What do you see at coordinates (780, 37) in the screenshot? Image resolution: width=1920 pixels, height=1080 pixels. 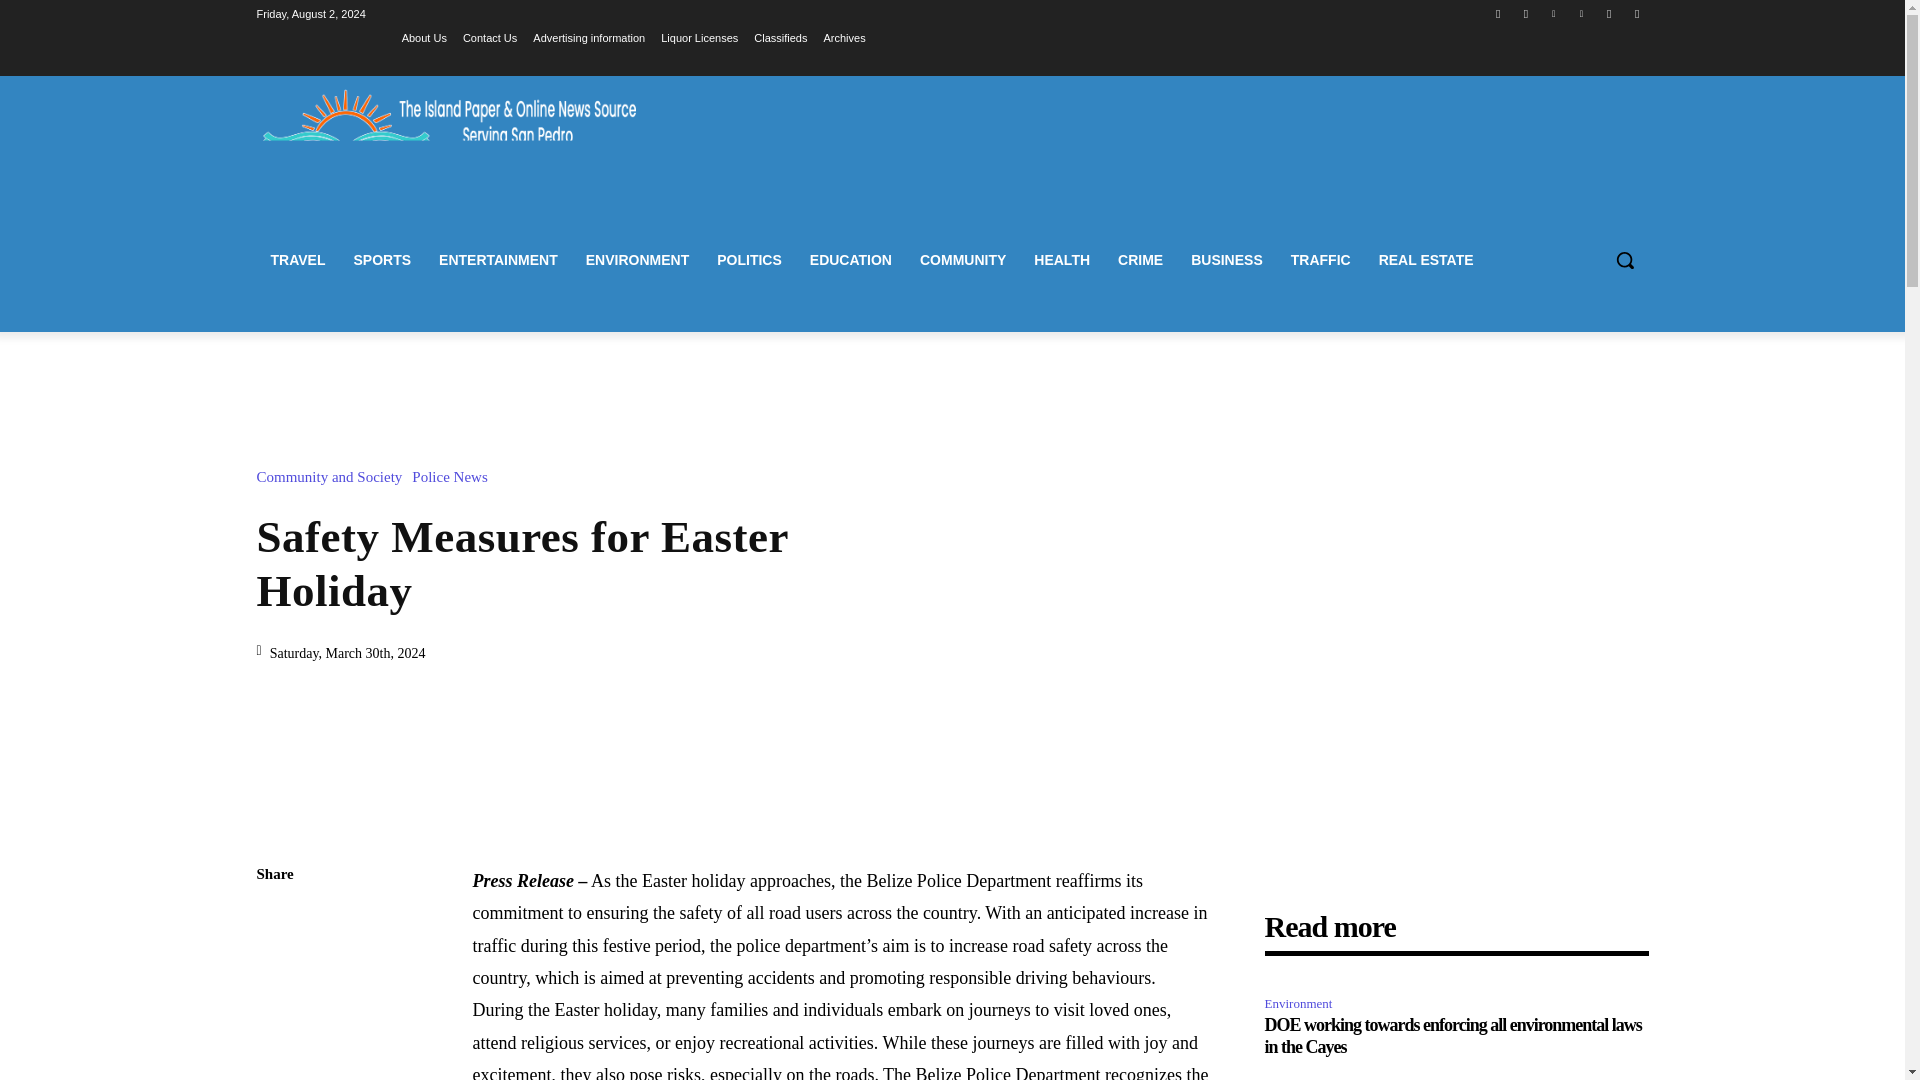 I see `Classifieds` at bounding box center [780, 37].